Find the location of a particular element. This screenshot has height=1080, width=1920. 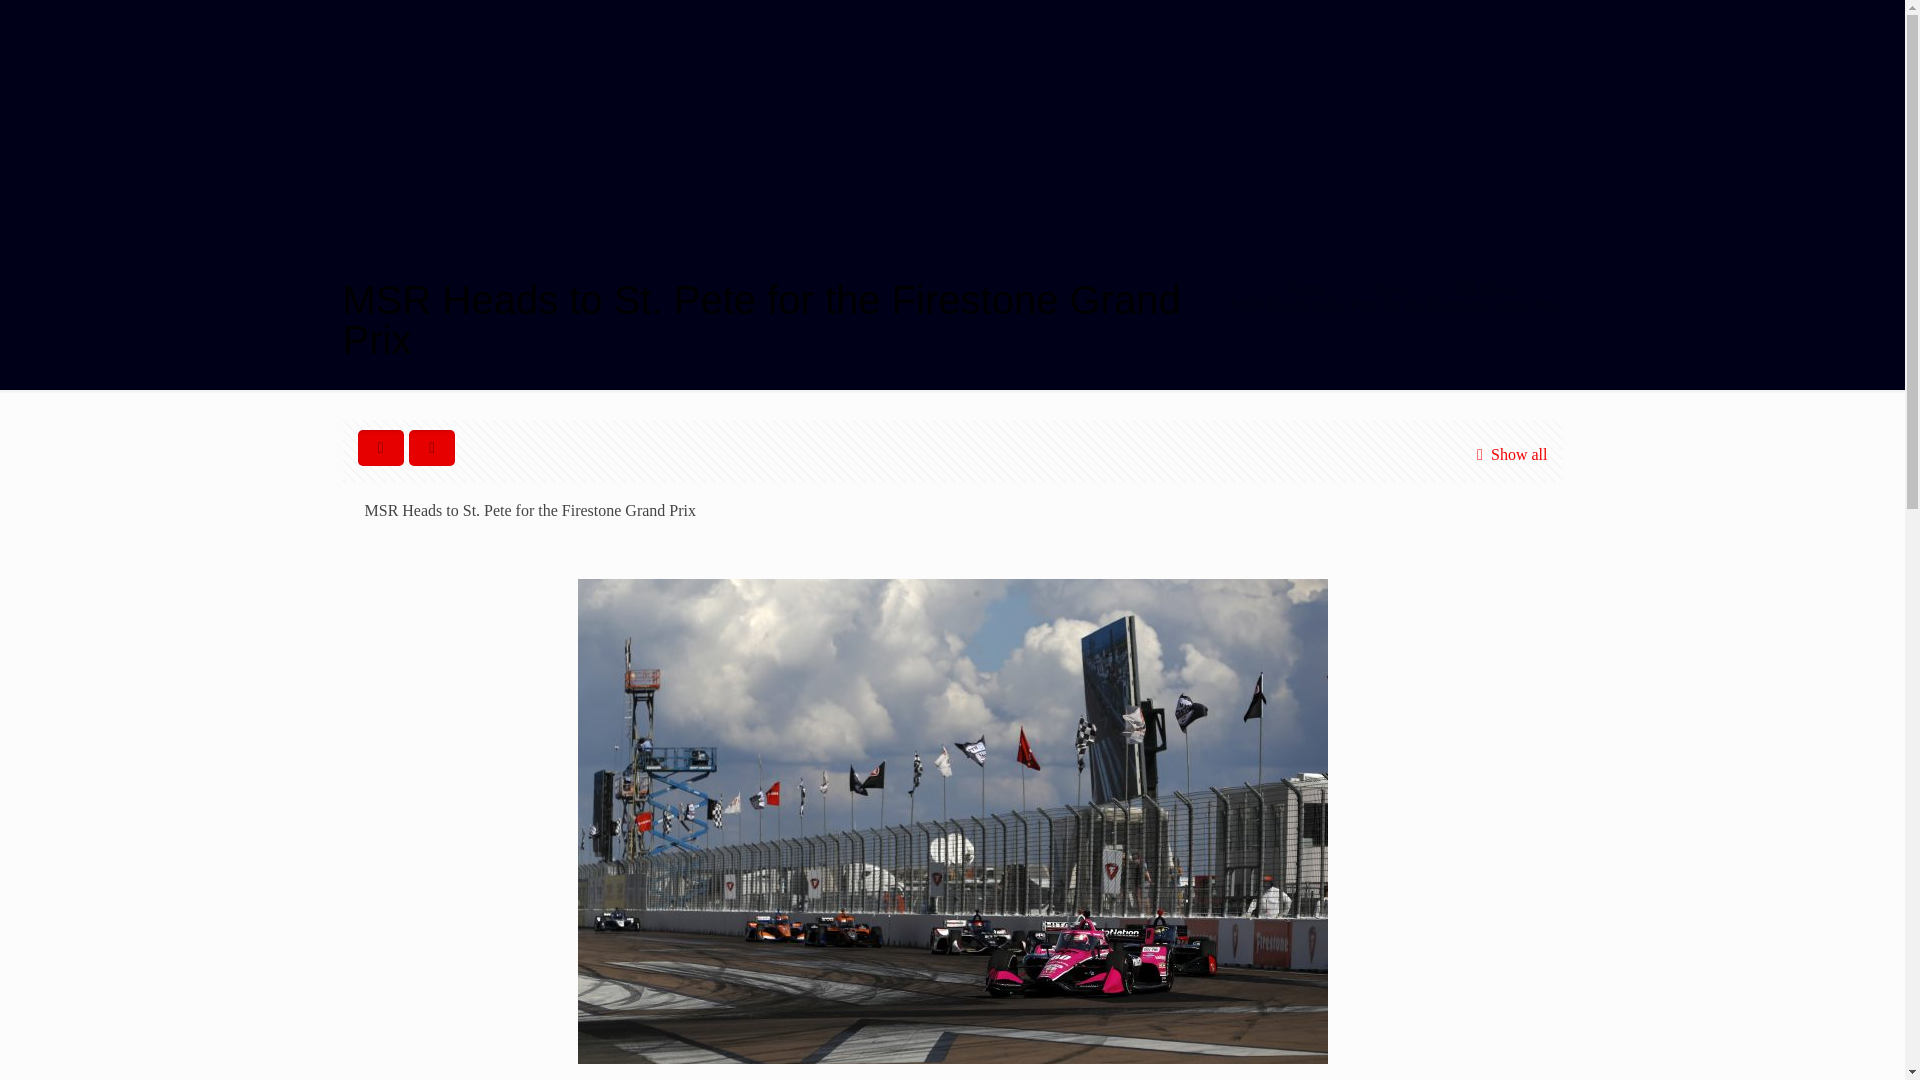

Home is located at coordinates (1306, 288).